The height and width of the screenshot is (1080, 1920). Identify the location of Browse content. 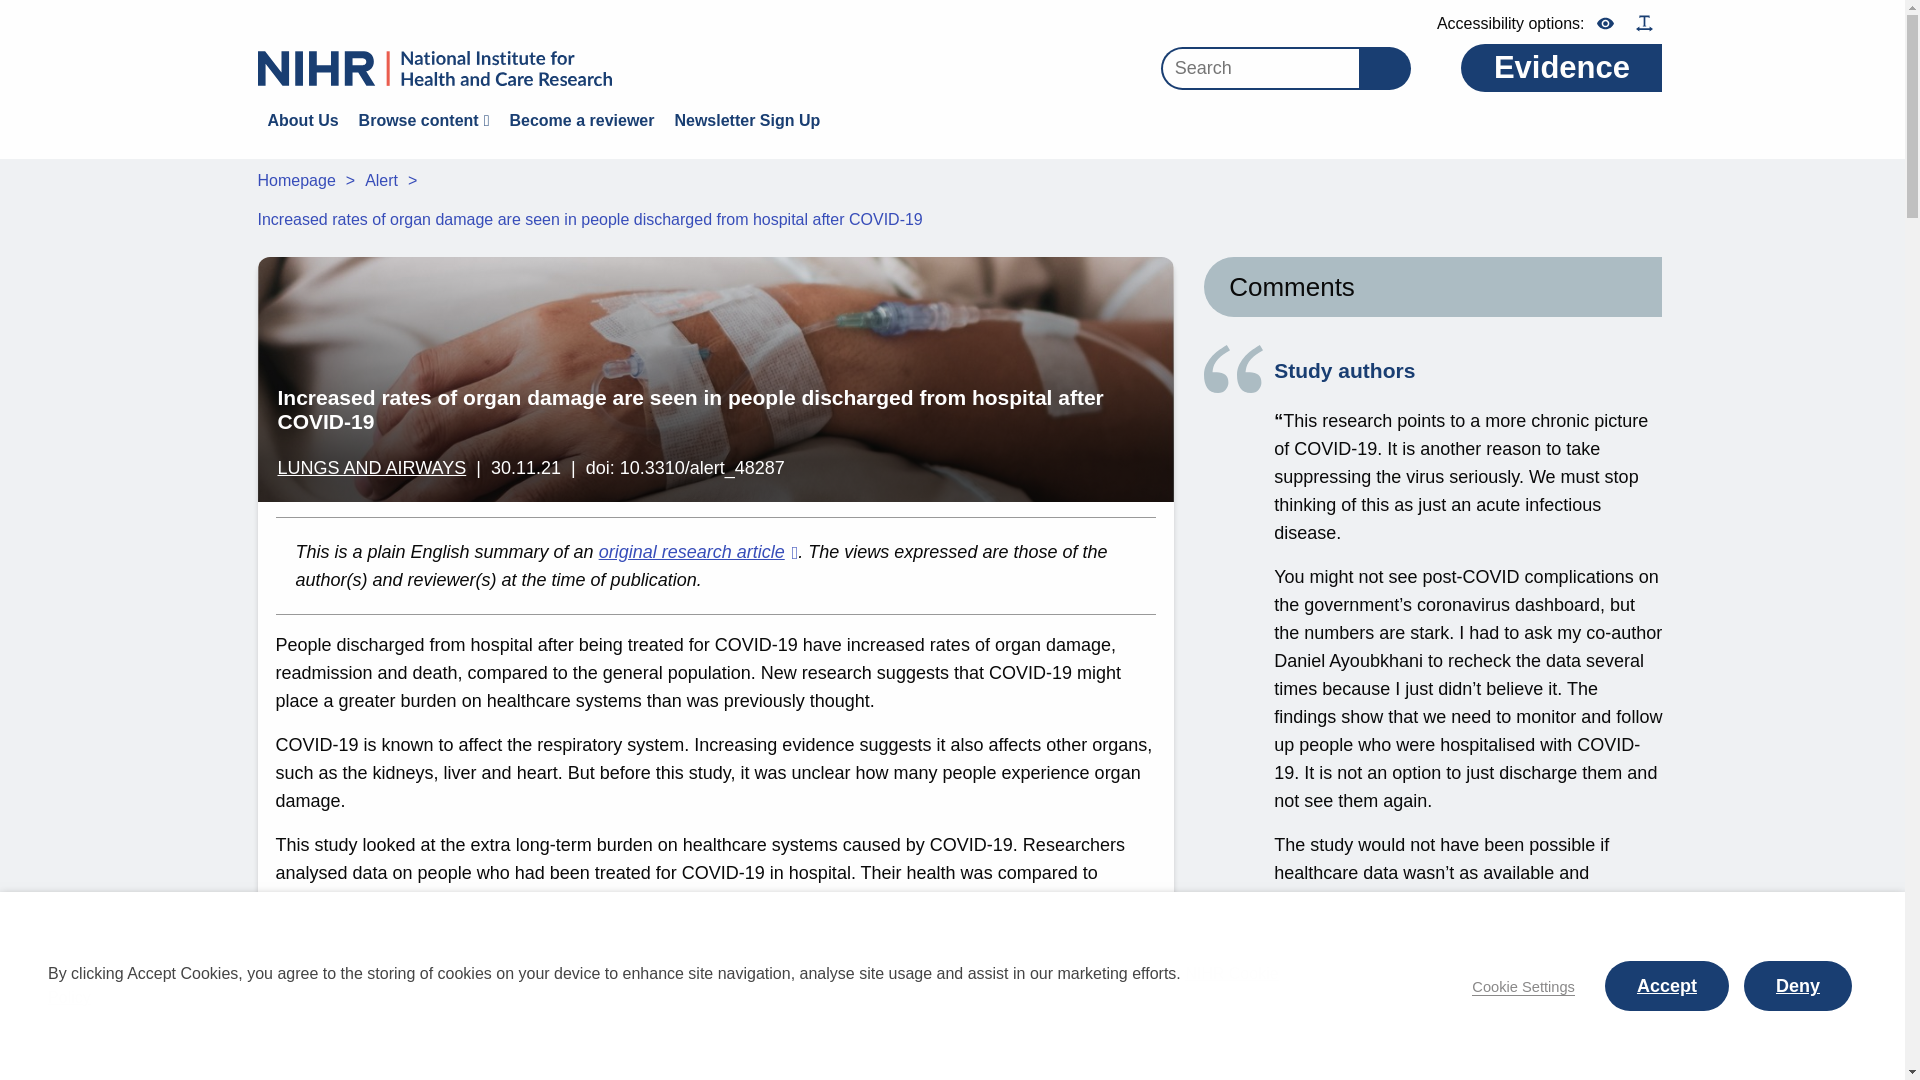
(424, 122).